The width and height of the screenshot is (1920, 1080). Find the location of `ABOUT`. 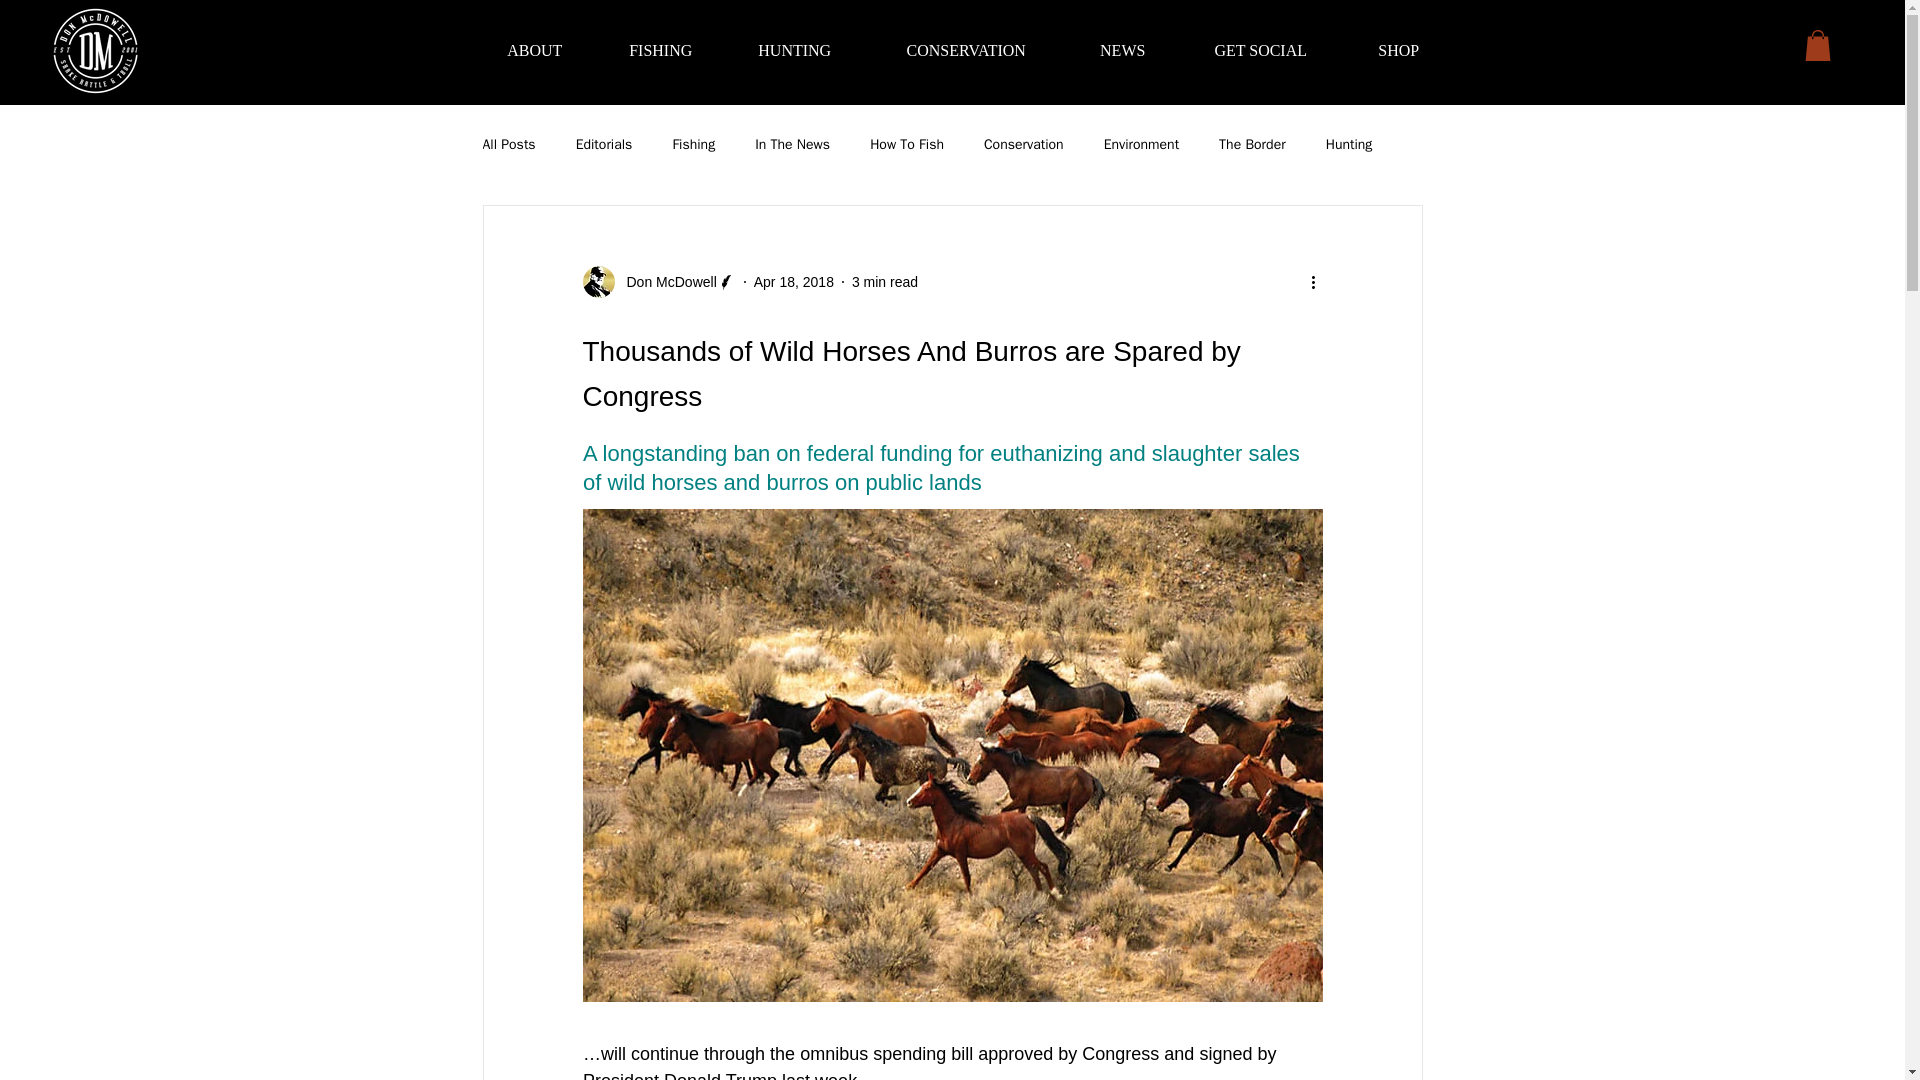

ABOUT is located at coordinates (534, 50).